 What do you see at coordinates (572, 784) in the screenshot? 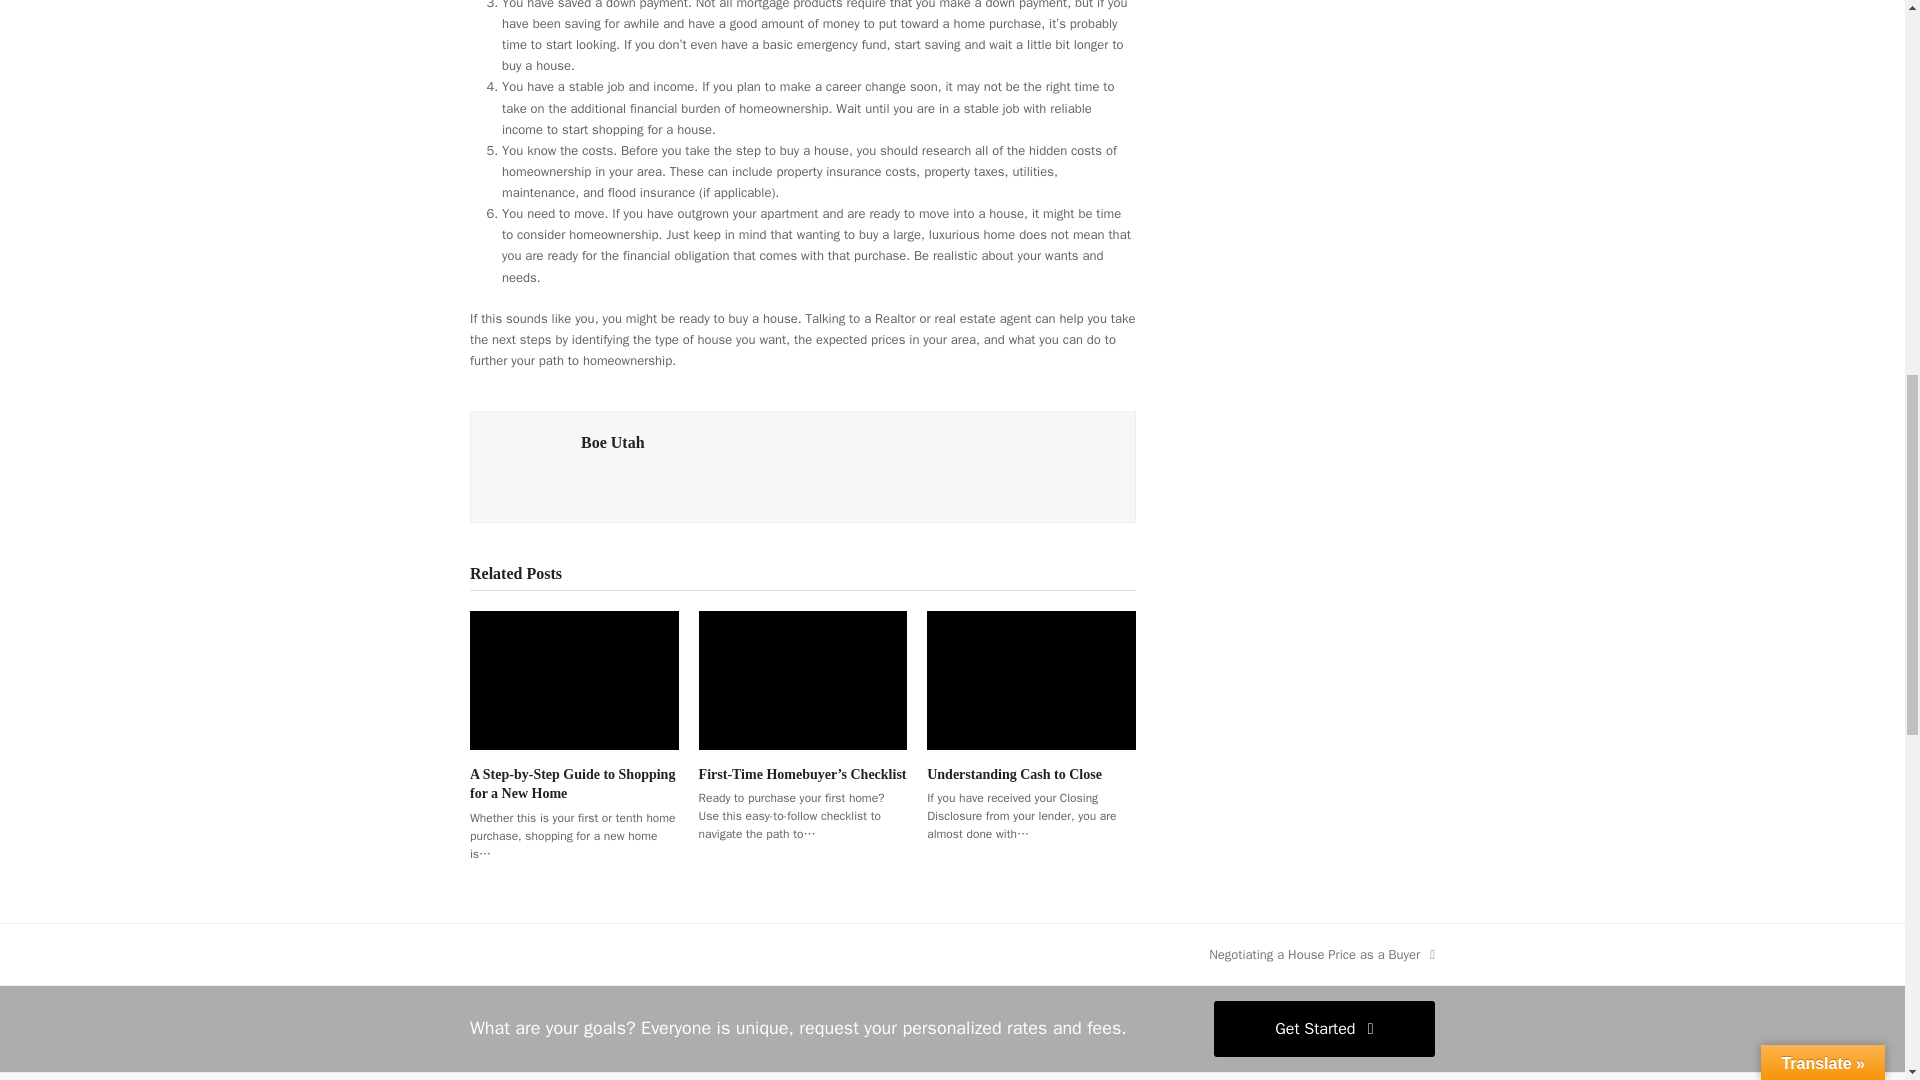
I see `A Step-by-Step Guide to Shopping for a New Home` at bounding box center [572, 784].